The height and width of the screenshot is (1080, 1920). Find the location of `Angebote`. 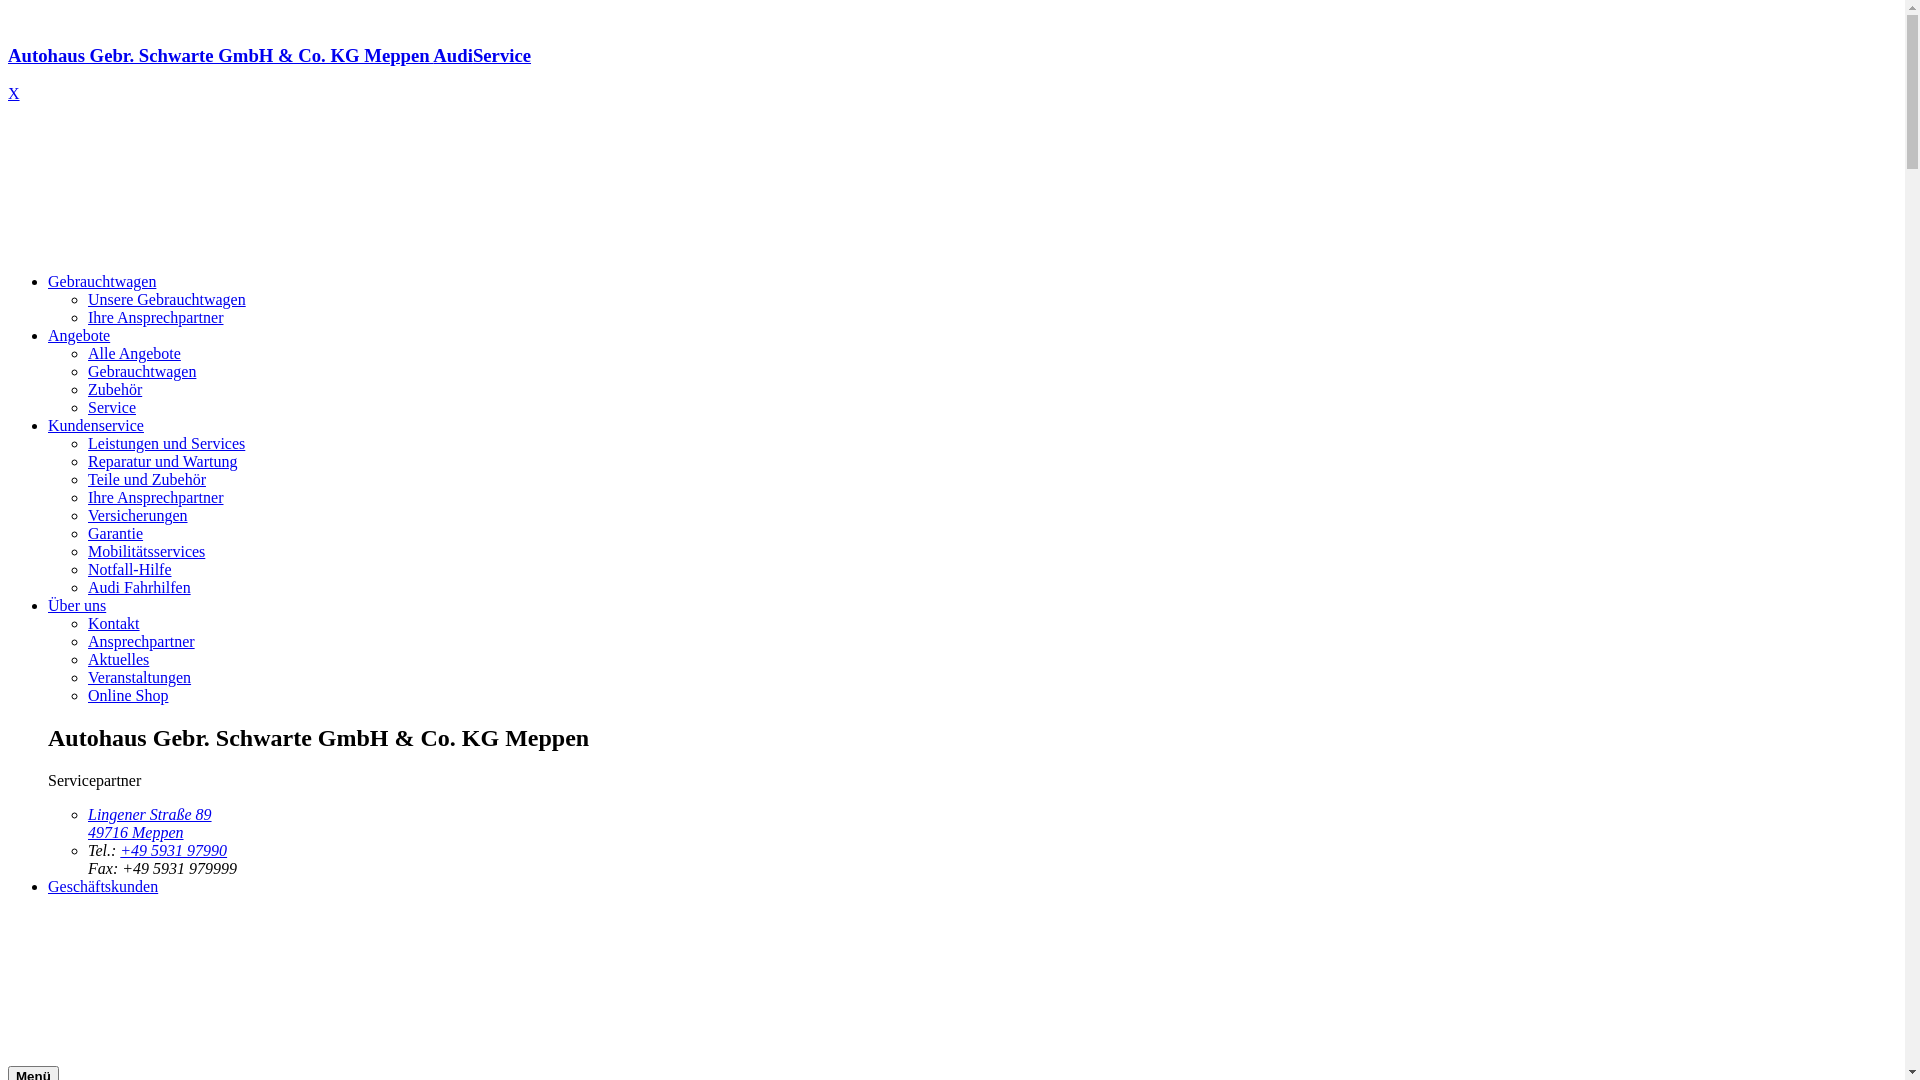

Angebote is located at coordinates (79, 336).